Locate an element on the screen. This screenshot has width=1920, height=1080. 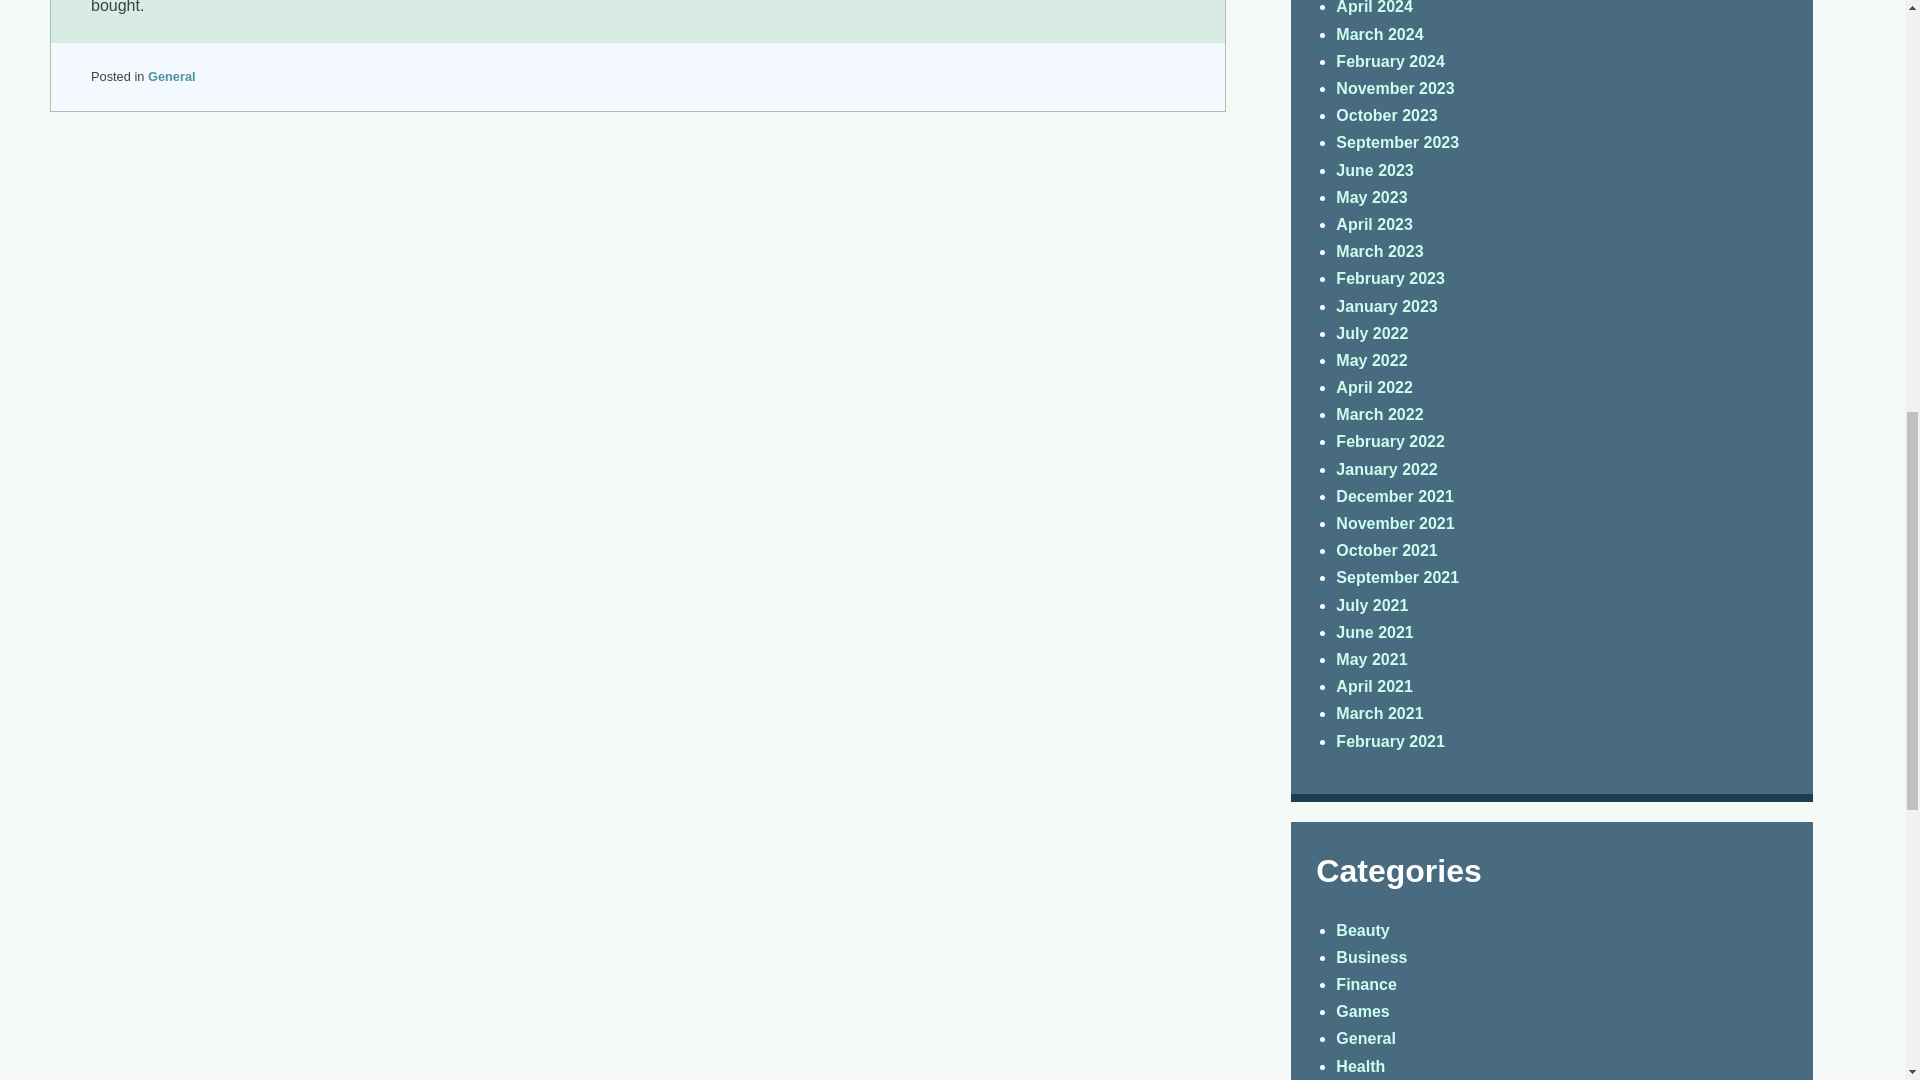
January 2022 is located at coordinates (1386, 470).